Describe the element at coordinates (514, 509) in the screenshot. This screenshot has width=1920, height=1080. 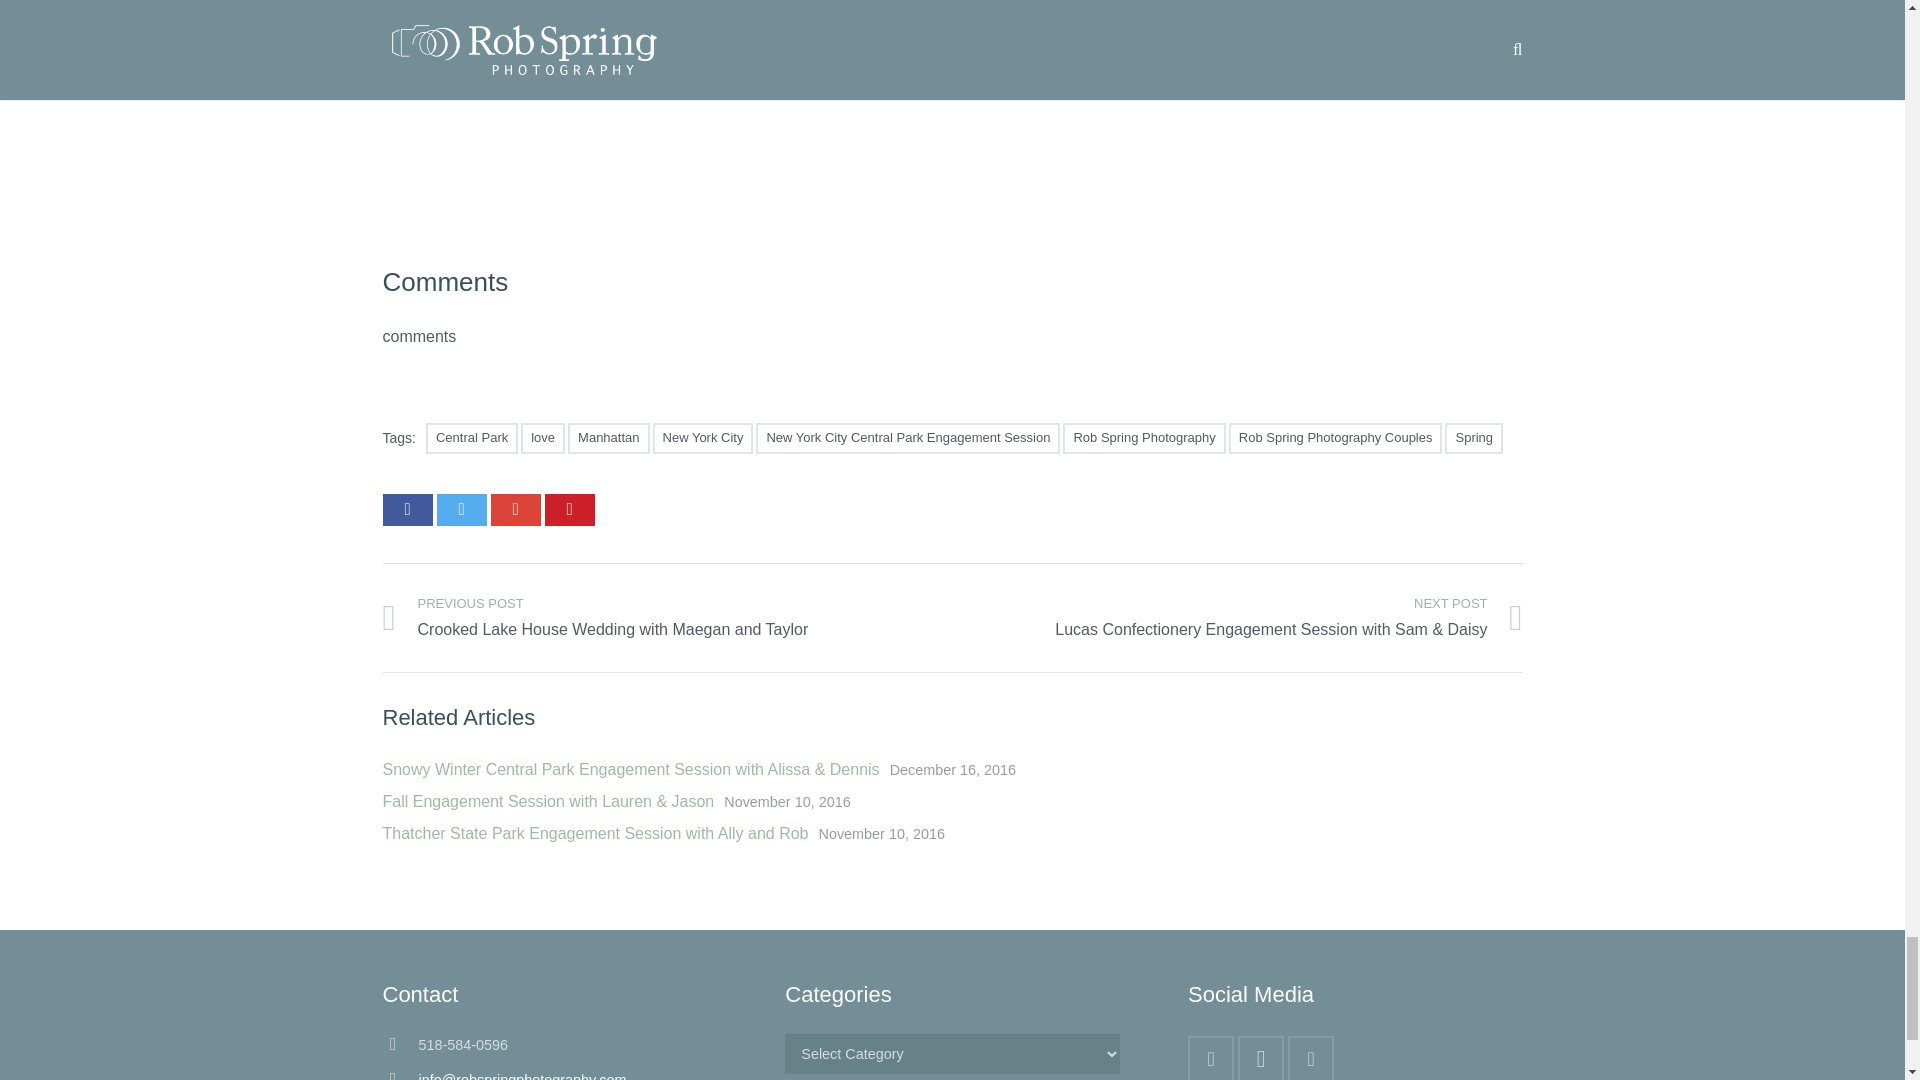
I see `Share this` at that location.